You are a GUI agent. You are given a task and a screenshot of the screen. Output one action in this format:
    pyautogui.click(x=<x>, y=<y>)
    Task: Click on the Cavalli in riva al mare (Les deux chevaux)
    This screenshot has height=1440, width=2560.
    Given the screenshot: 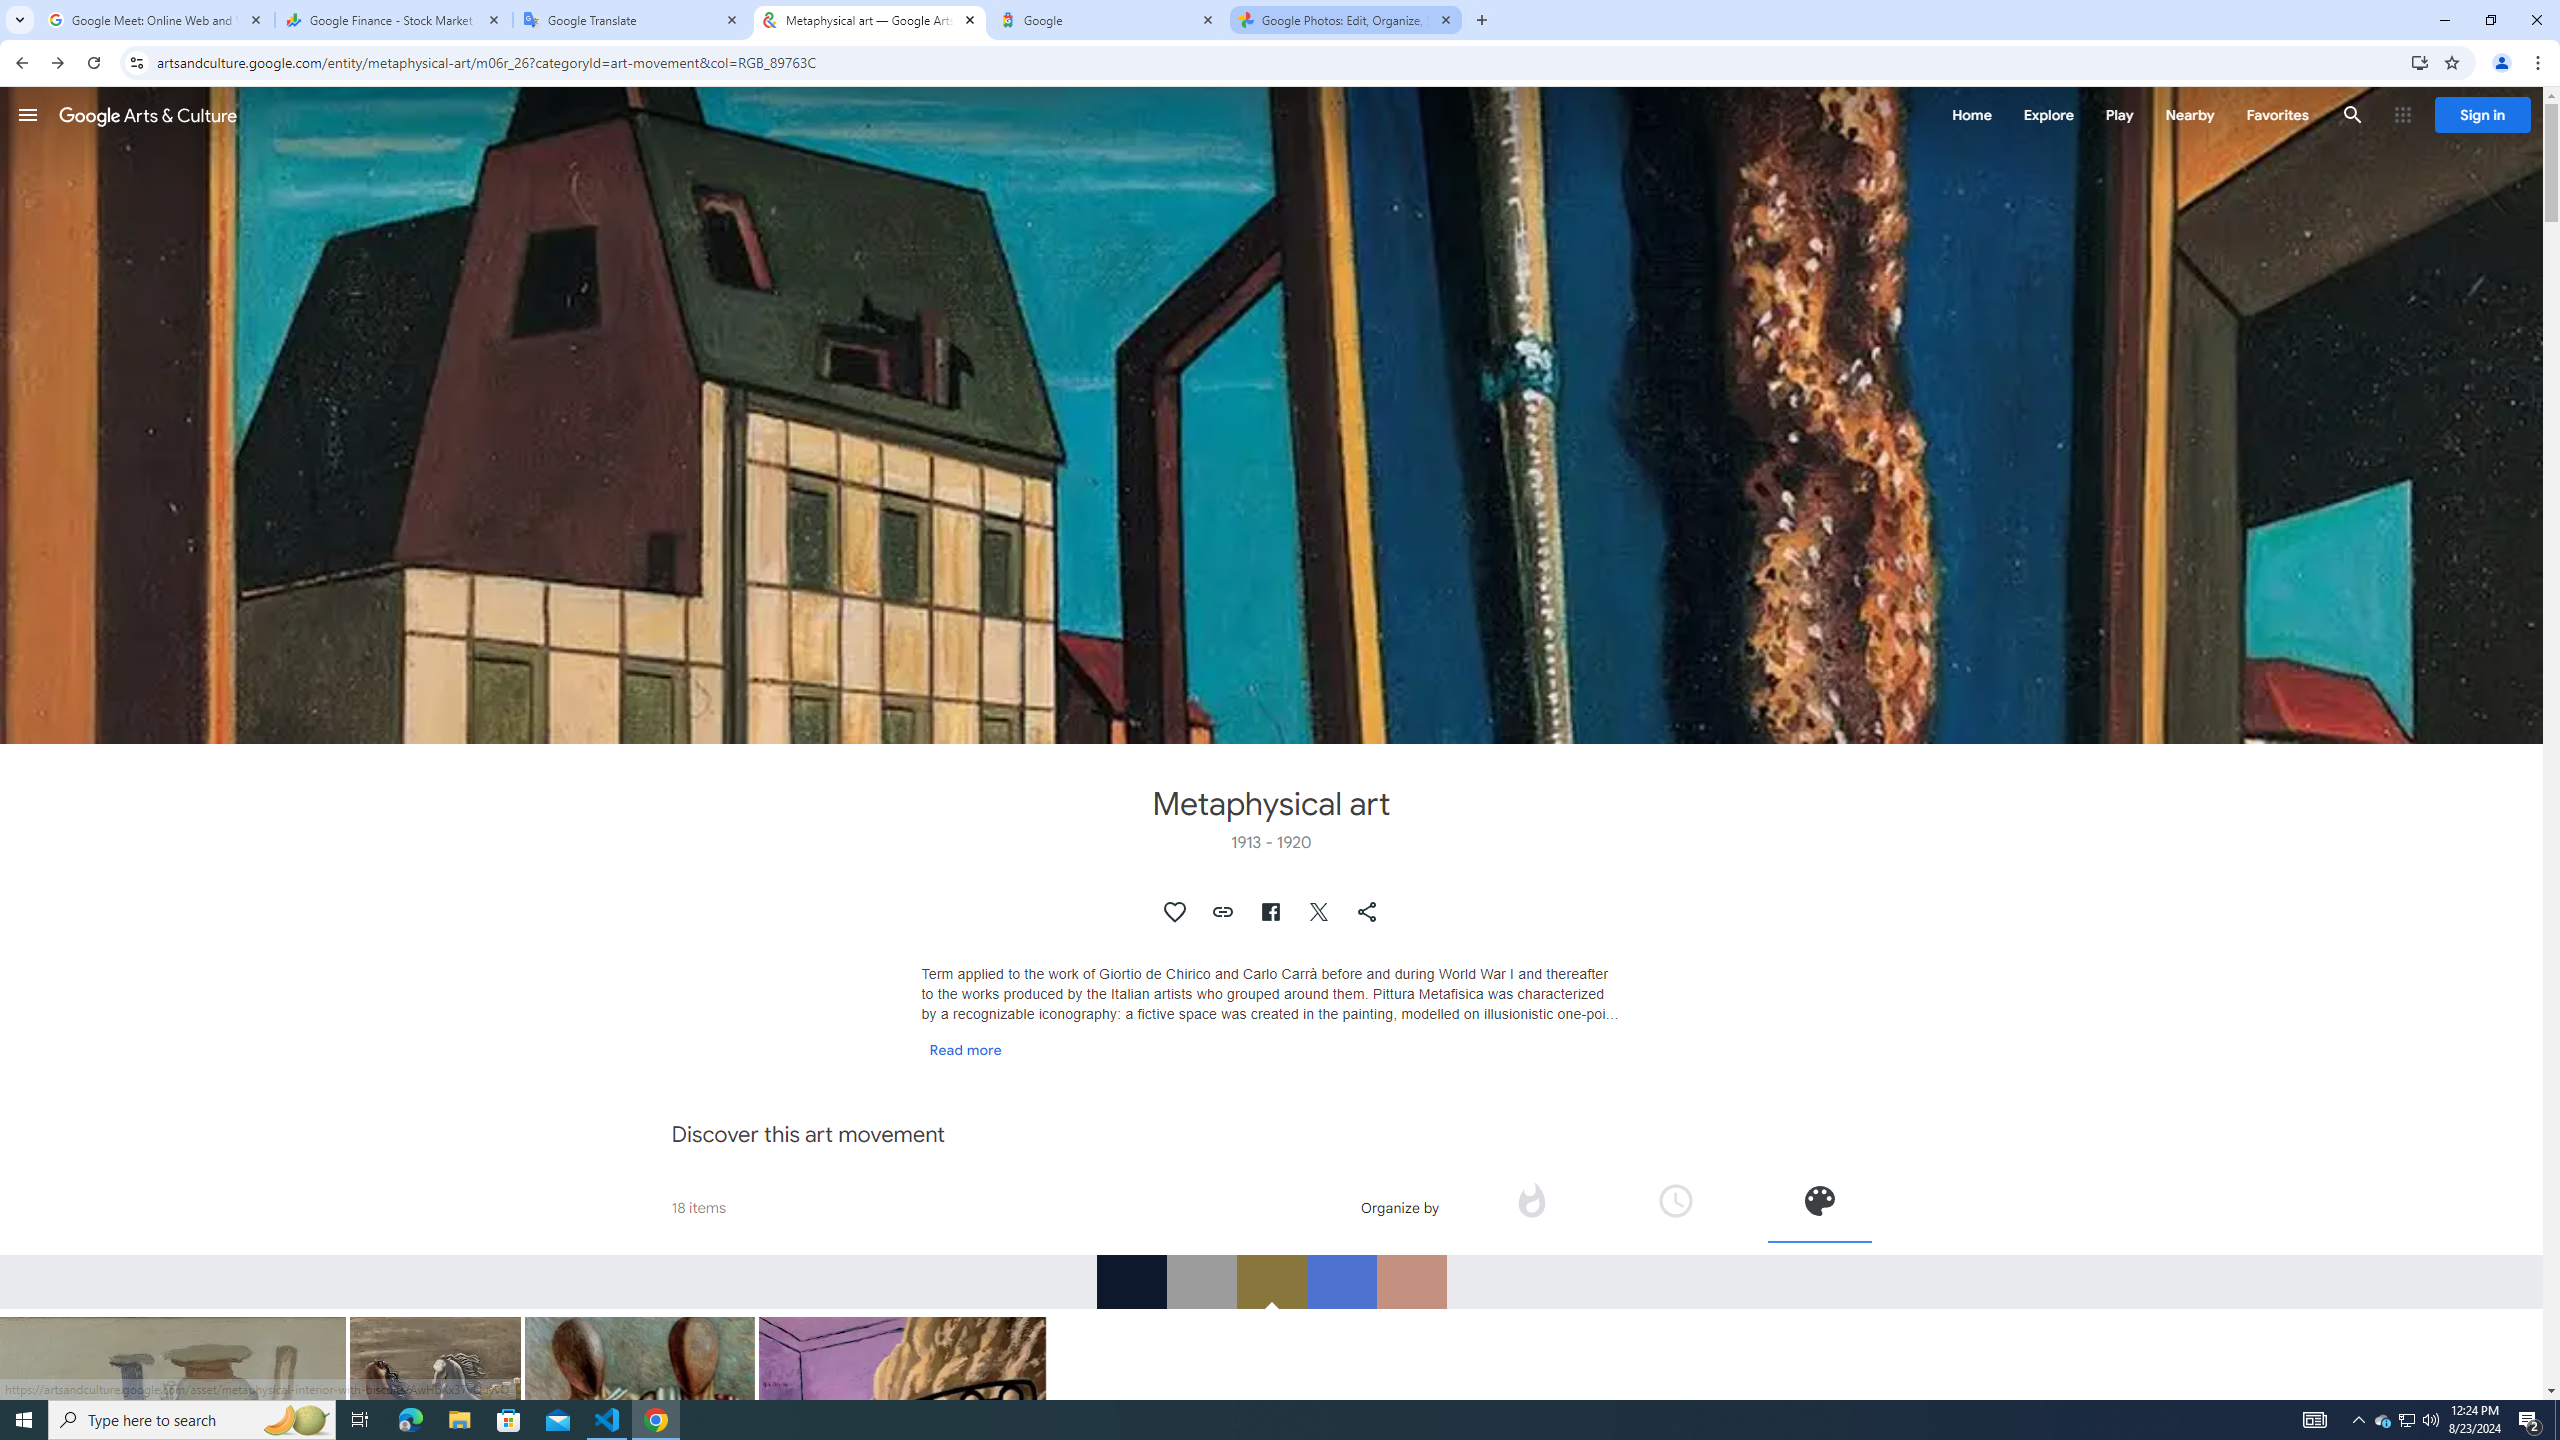 What is the action you would take?
    pyautogui.click(x=436, y=1402)
    